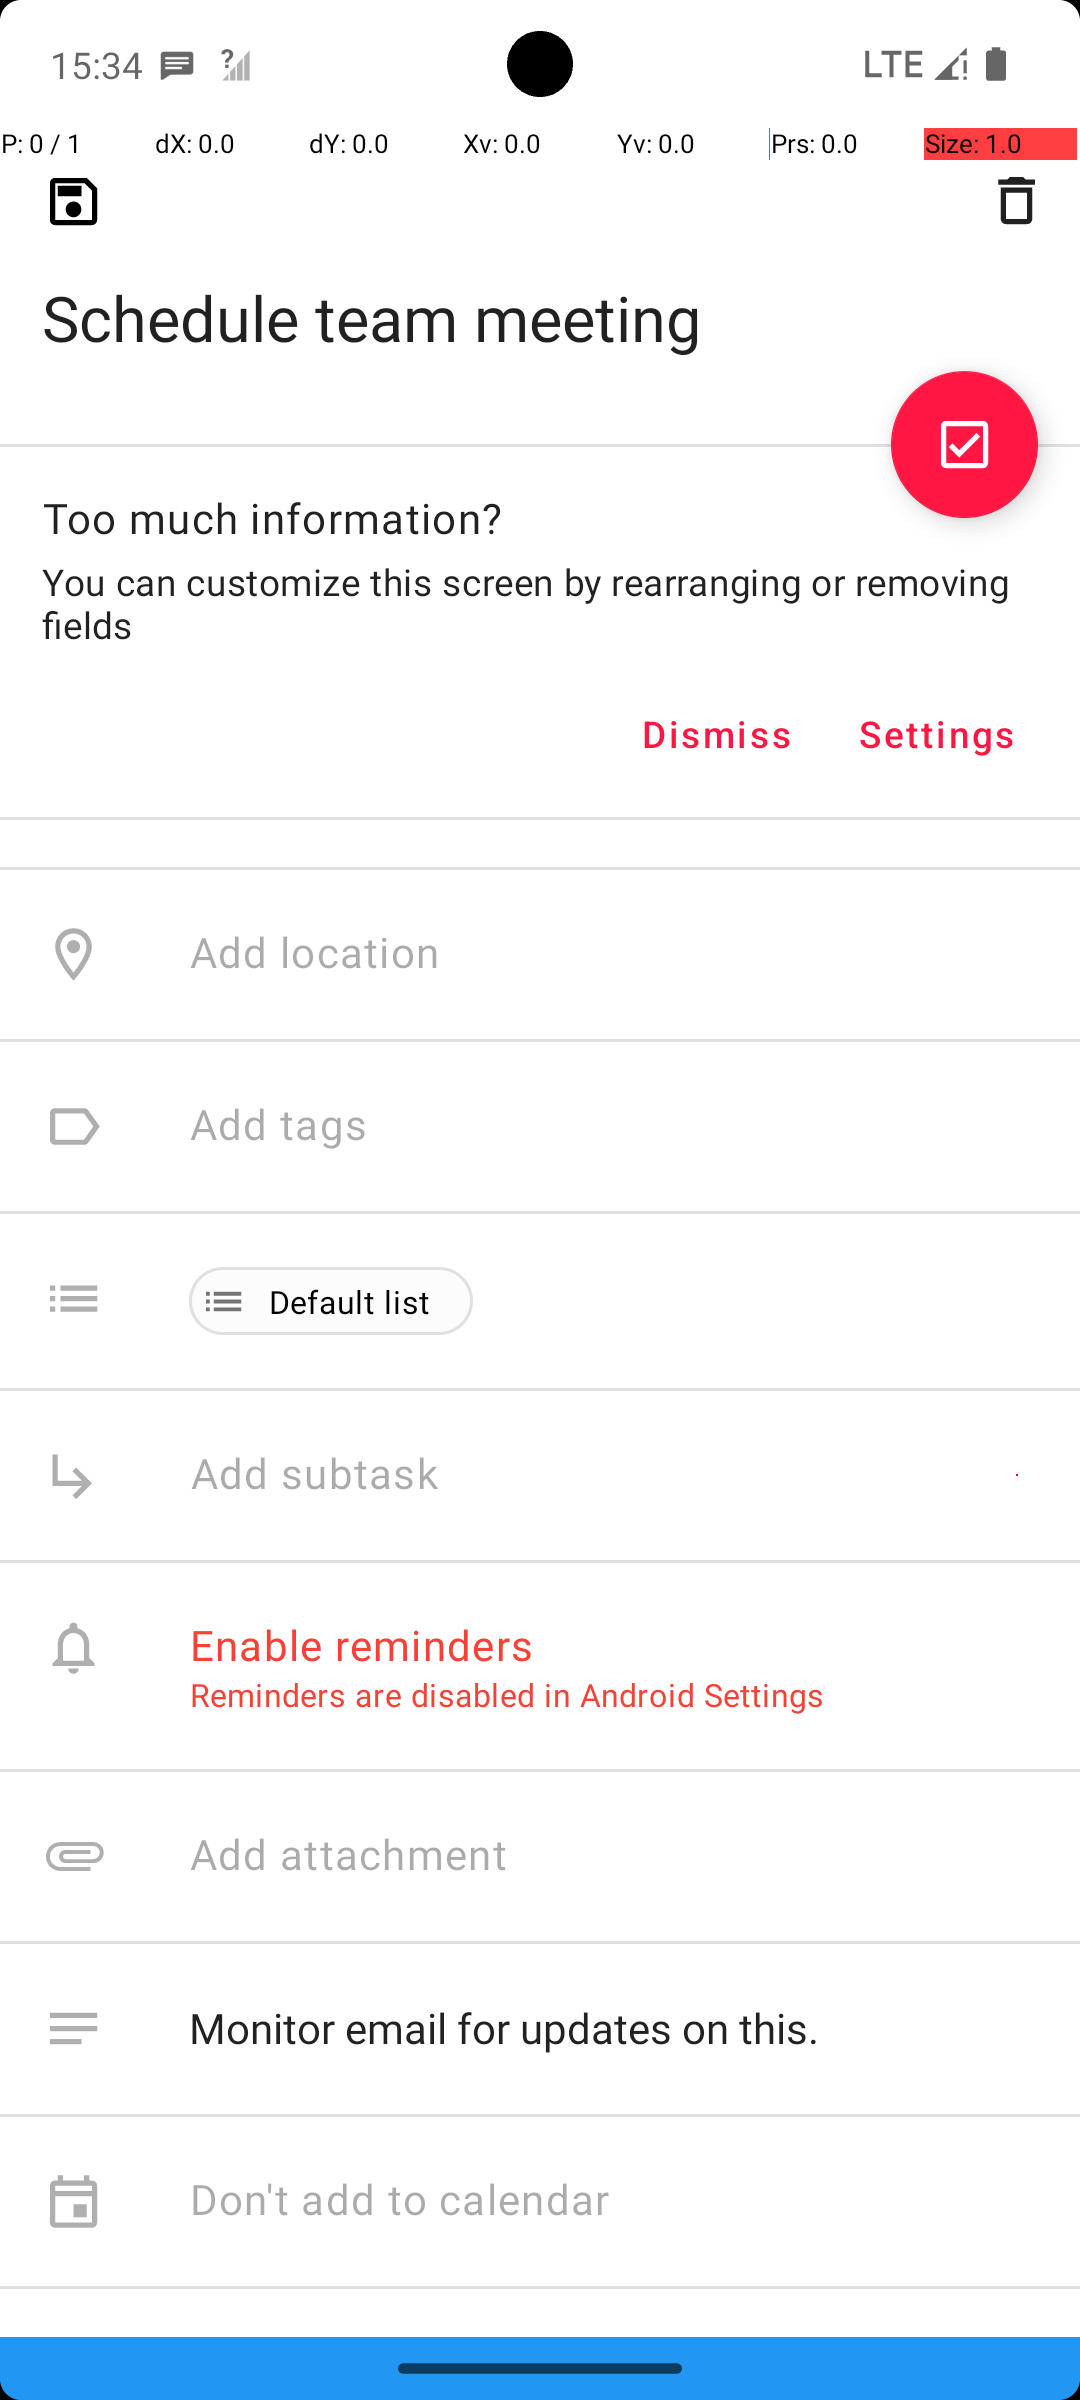 This screenshot has width=1080, height=2400. Describe the element at coordinates (614, 2029) in the screenshot. I see `Monitor email for updates on this.` at that location.